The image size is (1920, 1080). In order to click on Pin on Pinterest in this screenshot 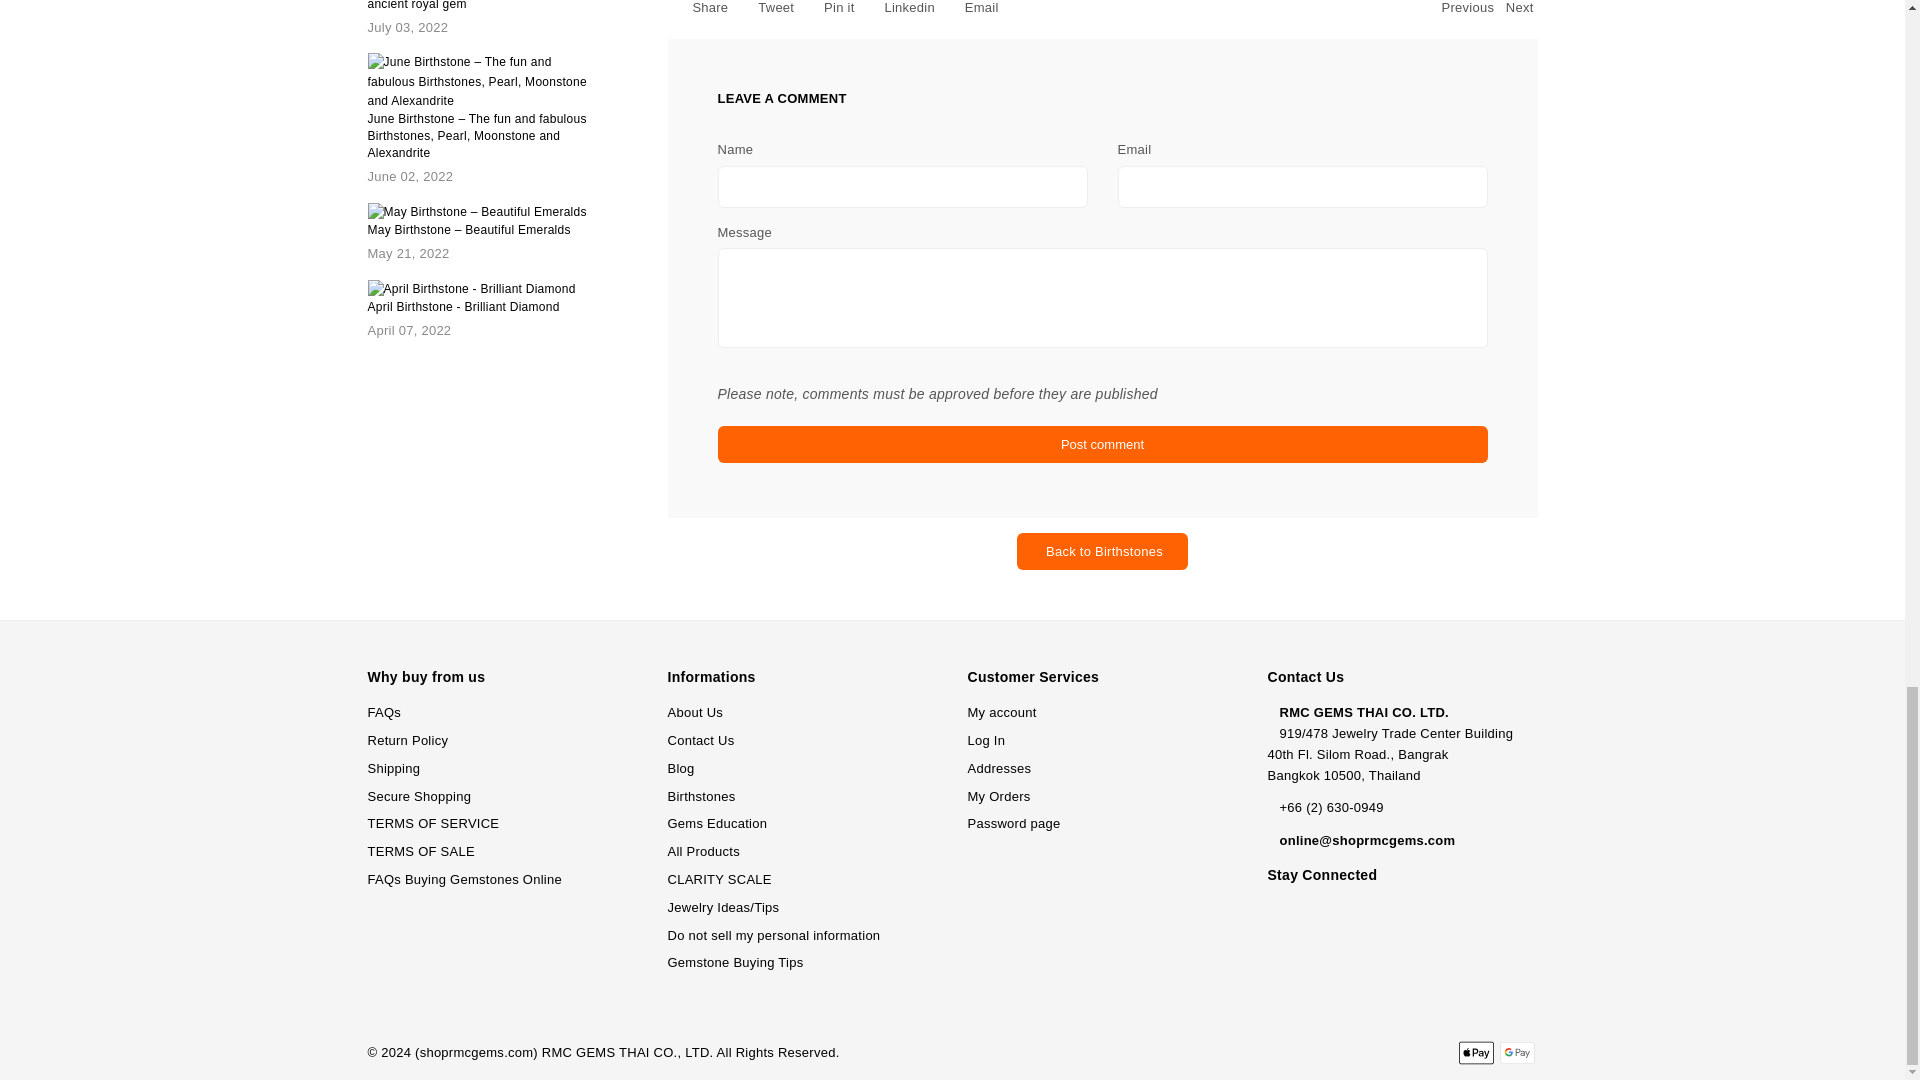, I will do `click(828, 10)`.